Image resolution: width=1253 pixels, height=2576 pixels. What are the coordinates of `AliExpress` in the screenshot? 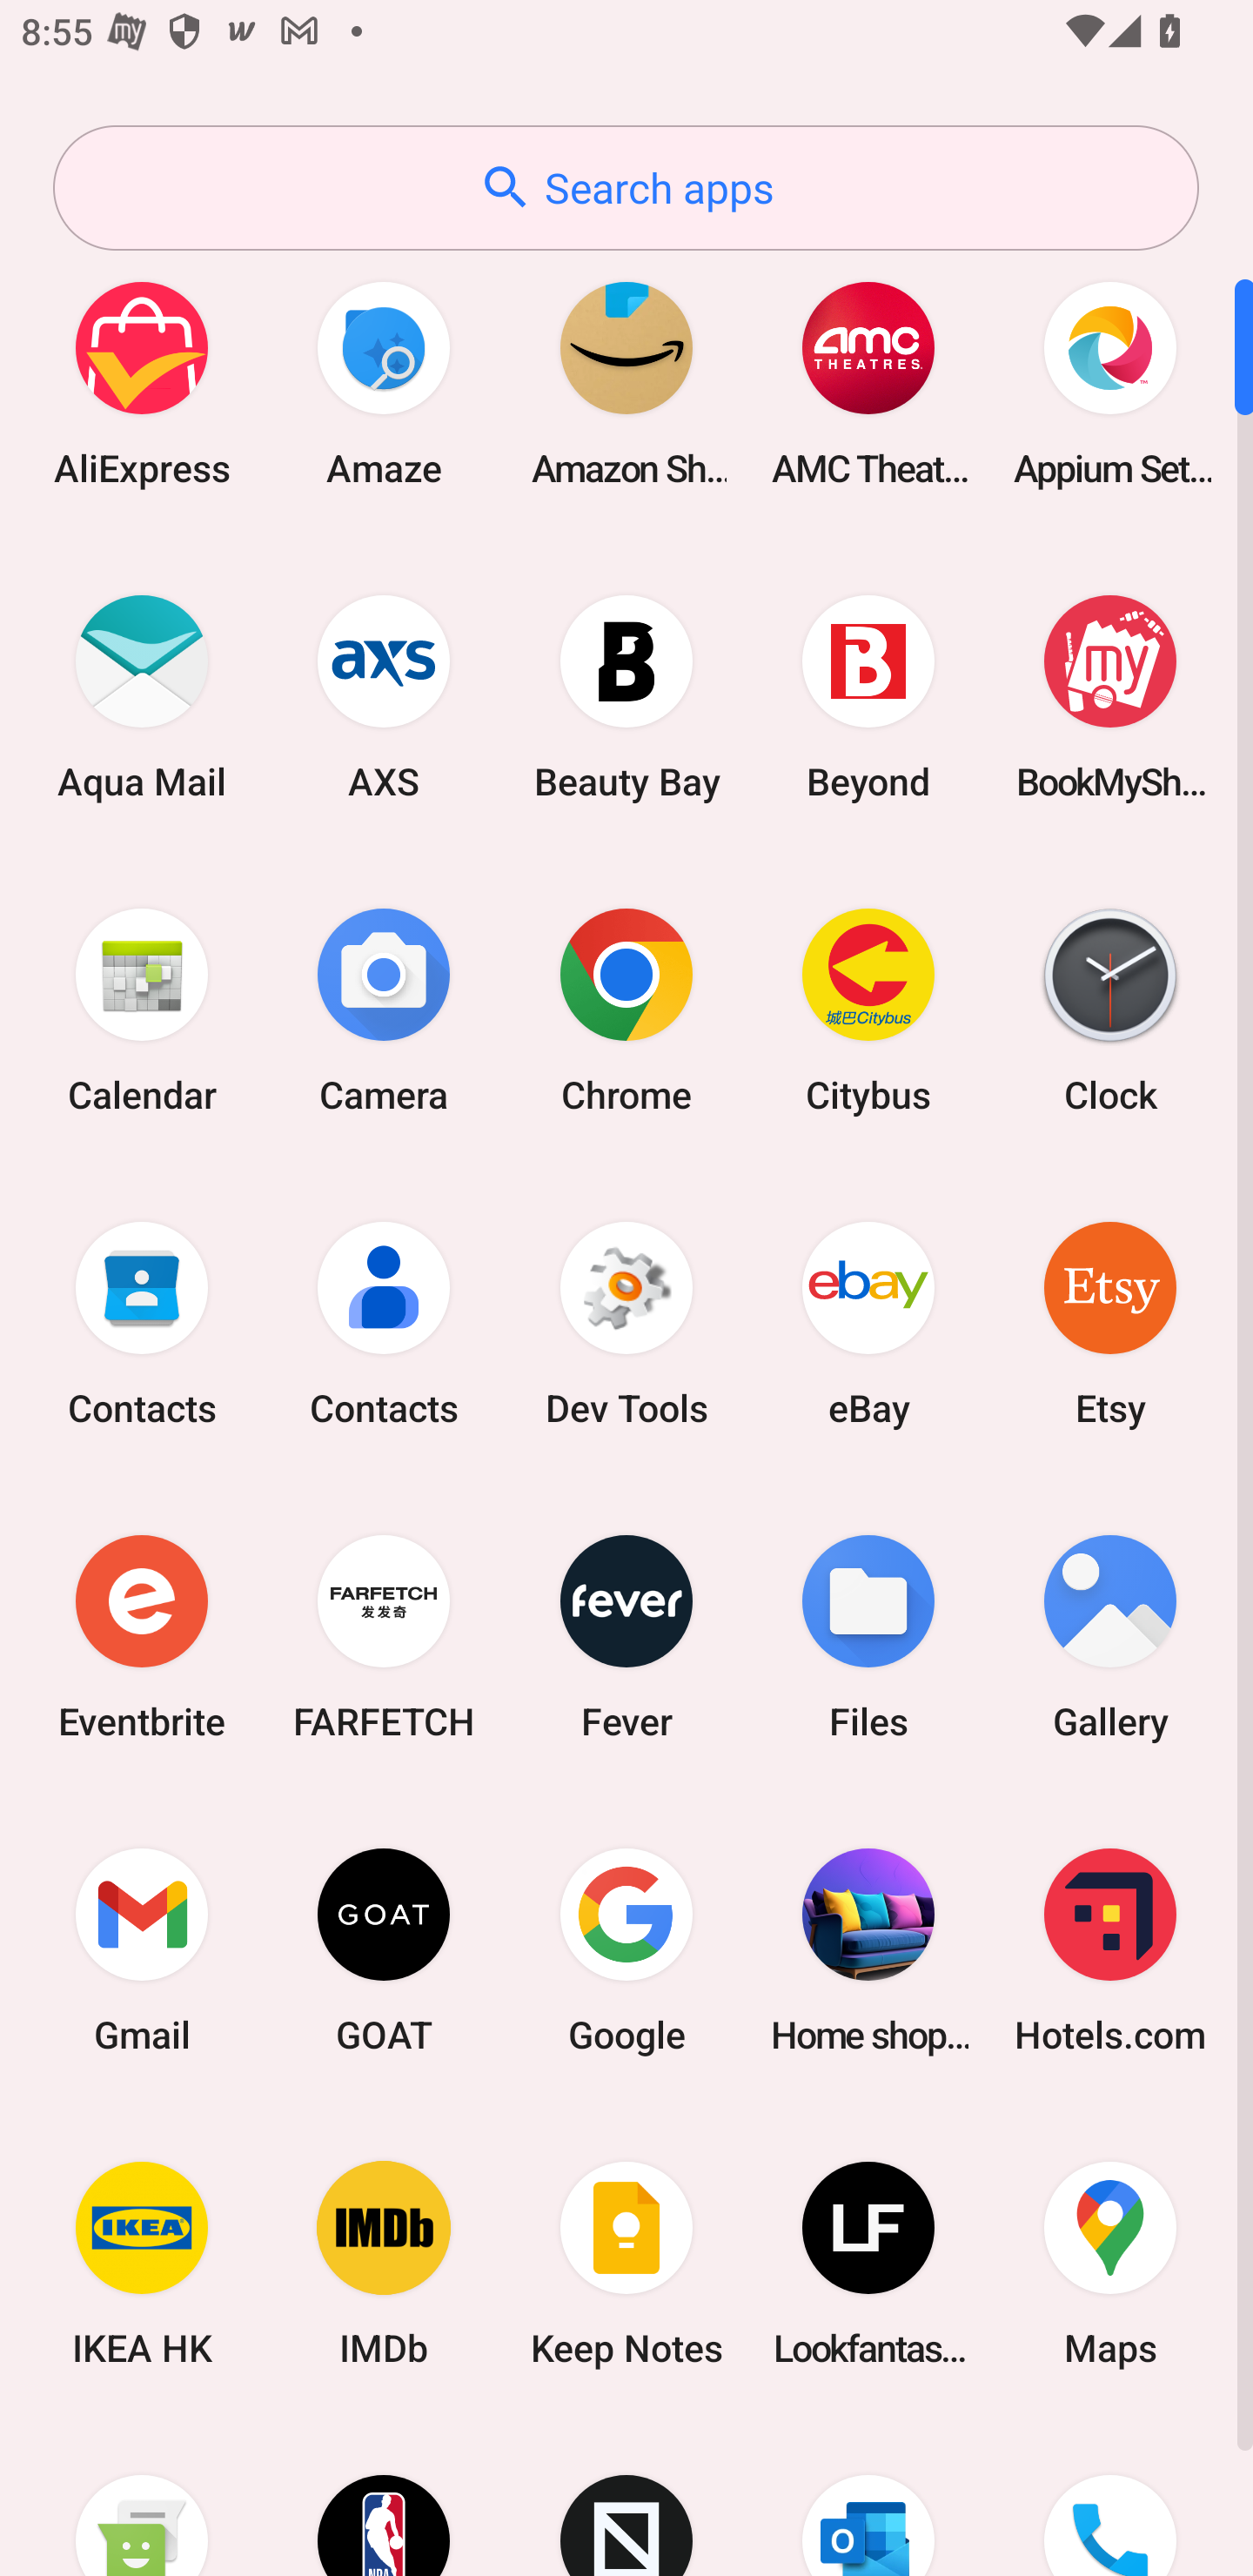 It's located at (142, 383).